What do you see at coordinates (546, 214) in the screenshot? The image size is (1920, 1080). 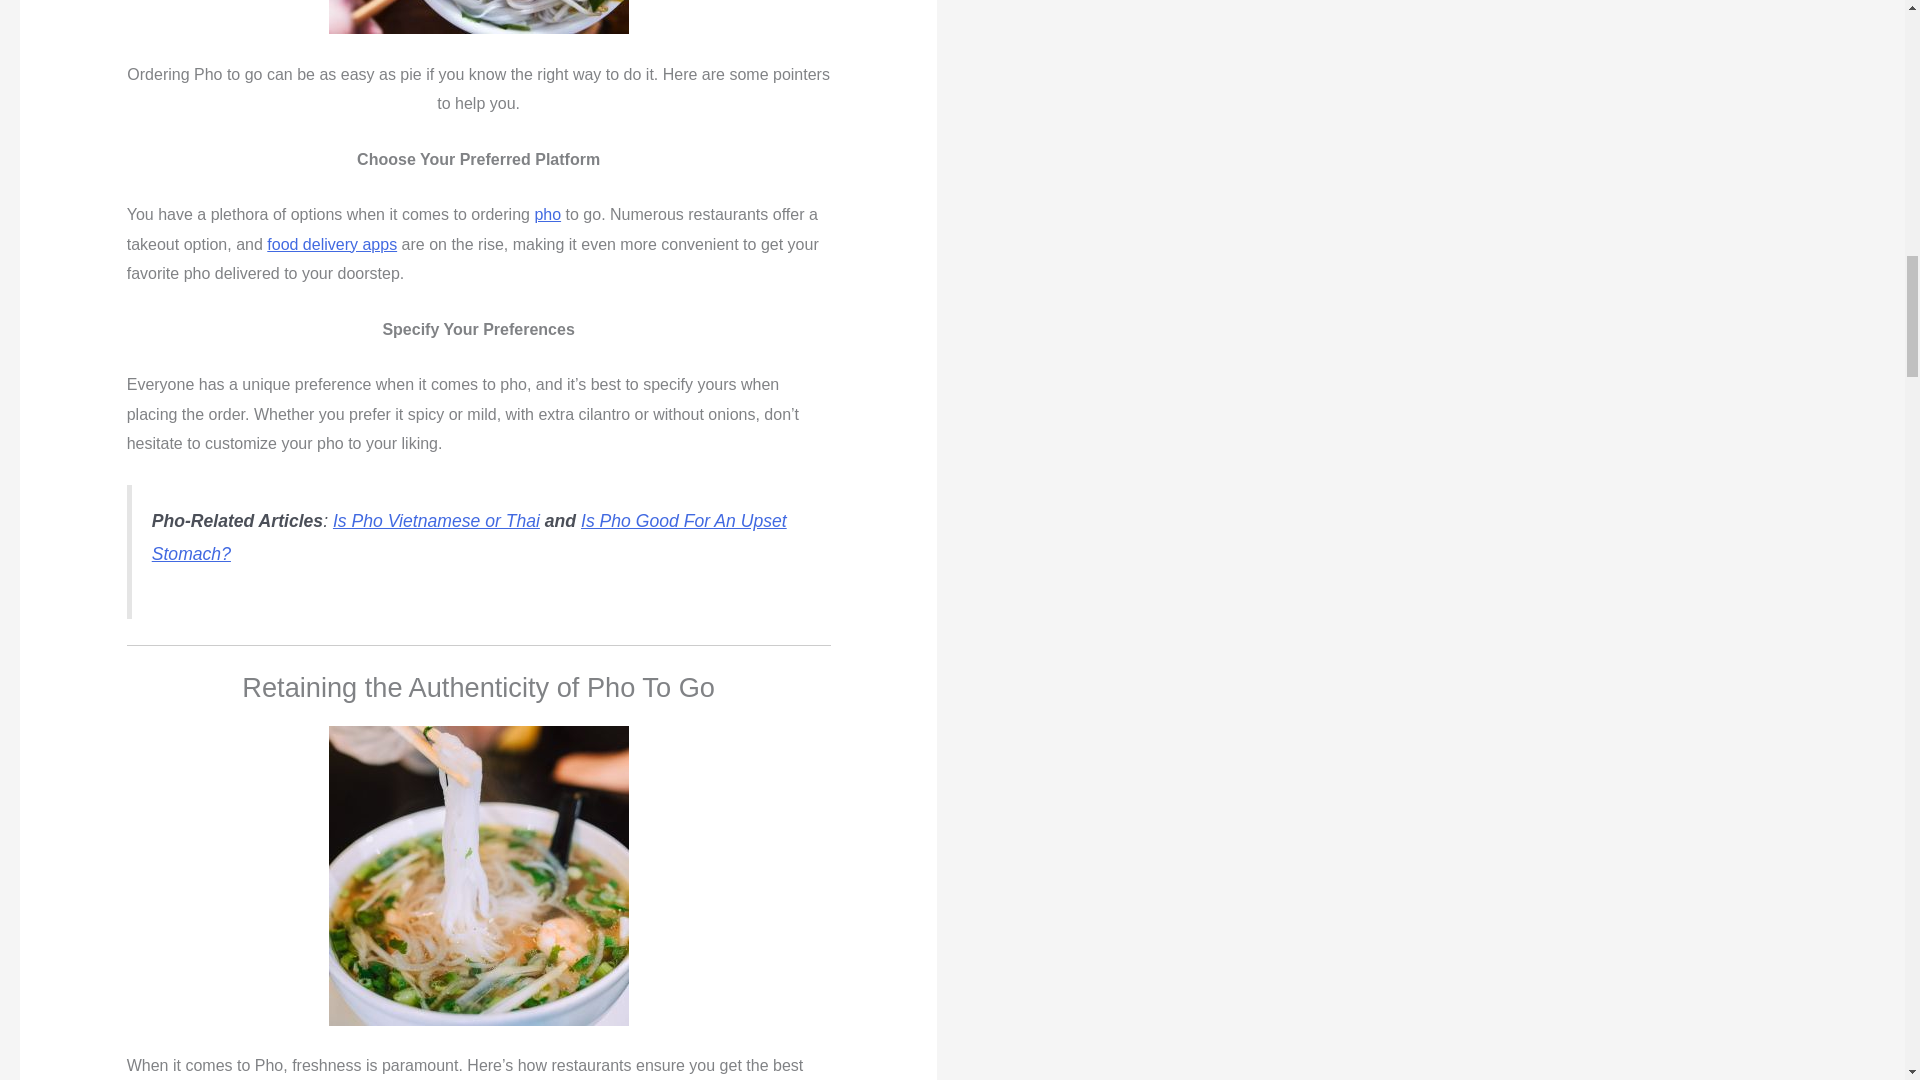 I see `pho` at bounding box center [546, 214].